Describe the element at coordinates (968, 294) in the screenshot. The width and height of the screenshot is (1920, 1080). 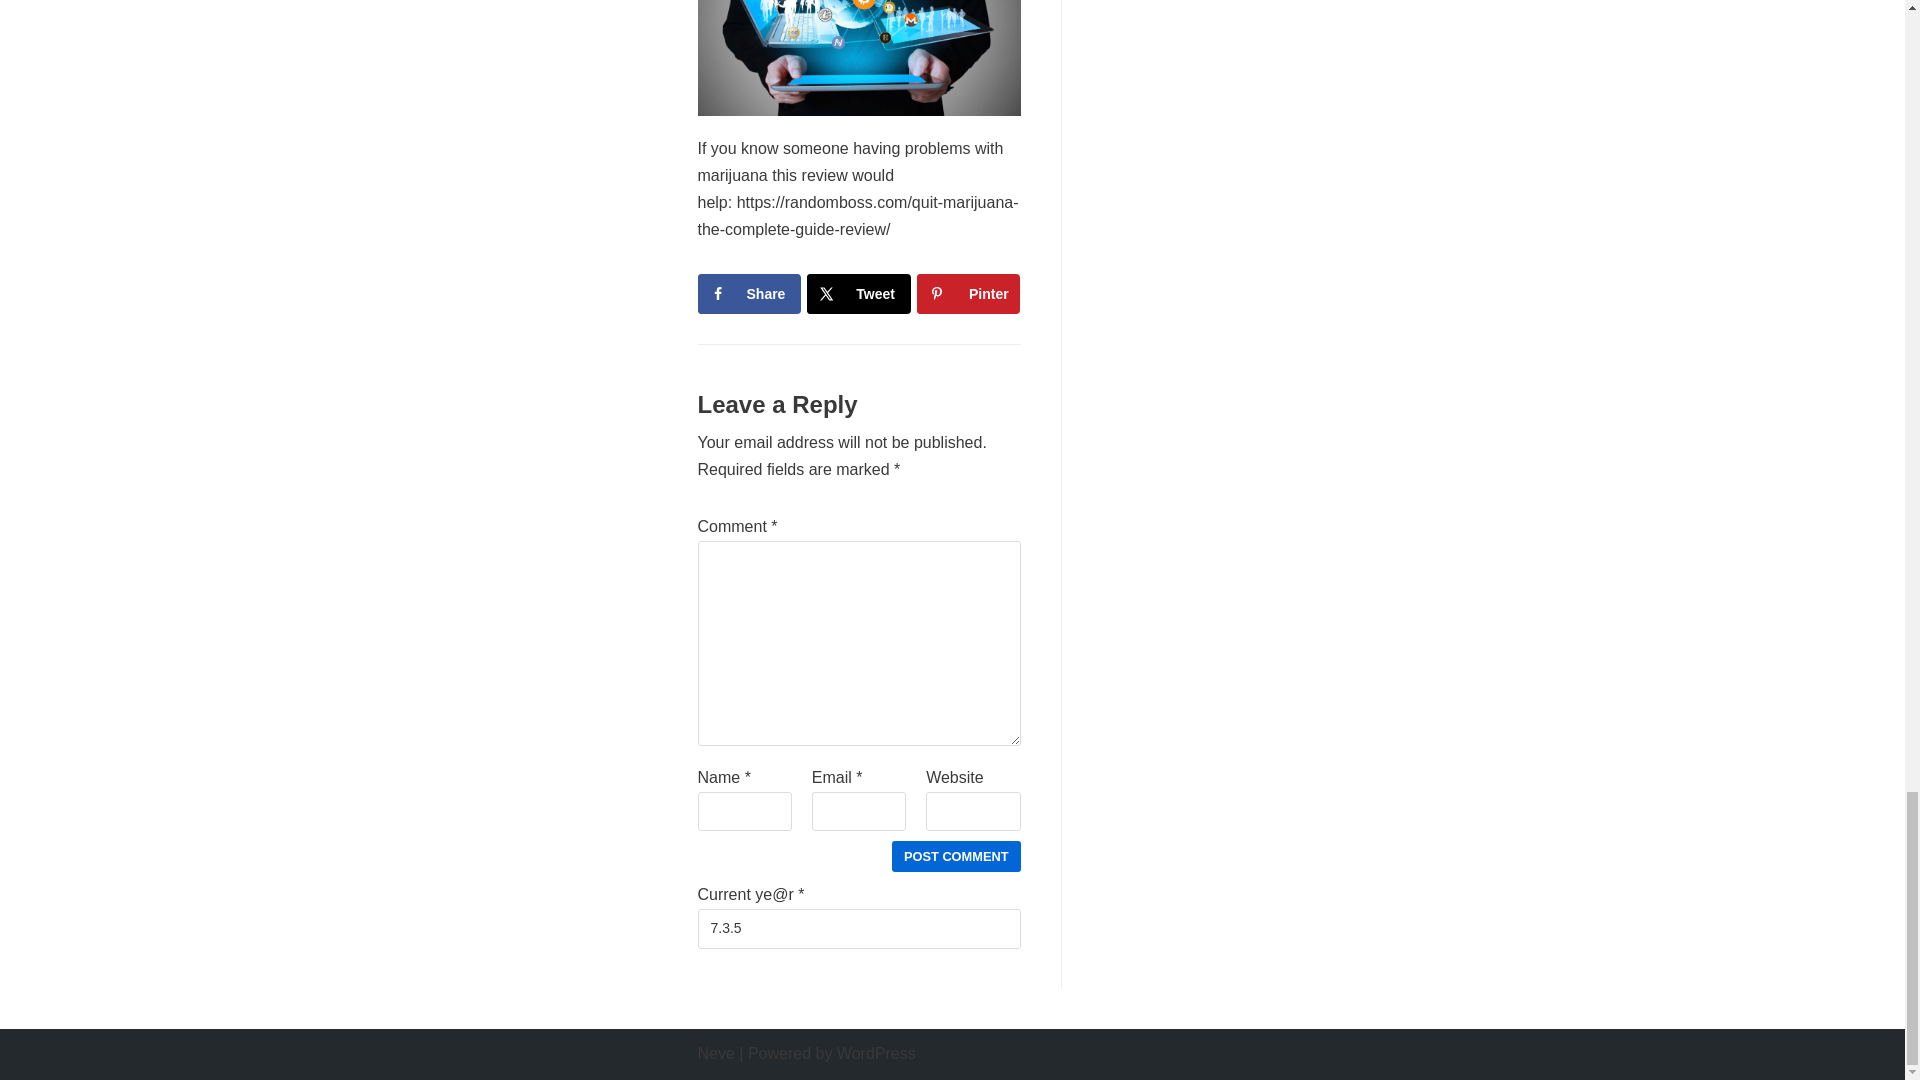
I see `Pinterest` at that location.